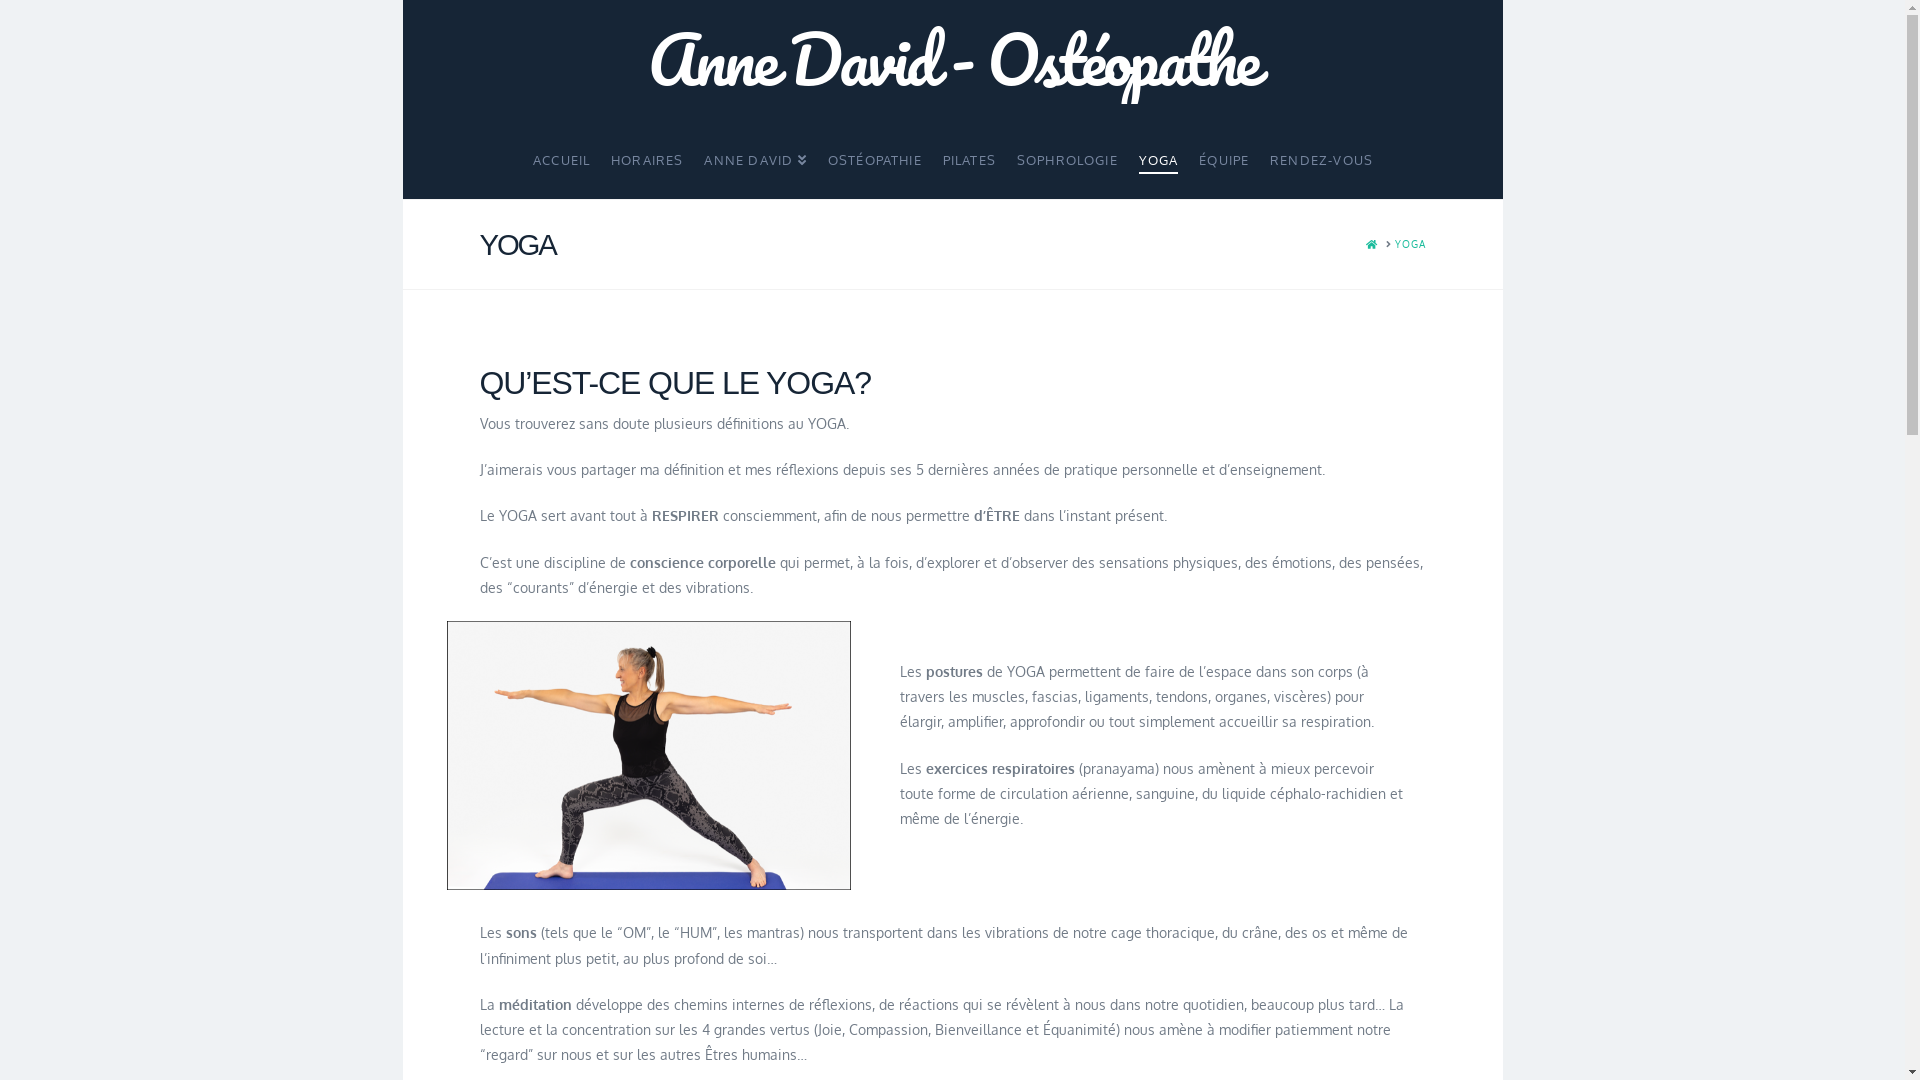  What do you see at coordinates (969, 152) in the screenshot?
I see `PILATES` at bounding box center [969, 152].